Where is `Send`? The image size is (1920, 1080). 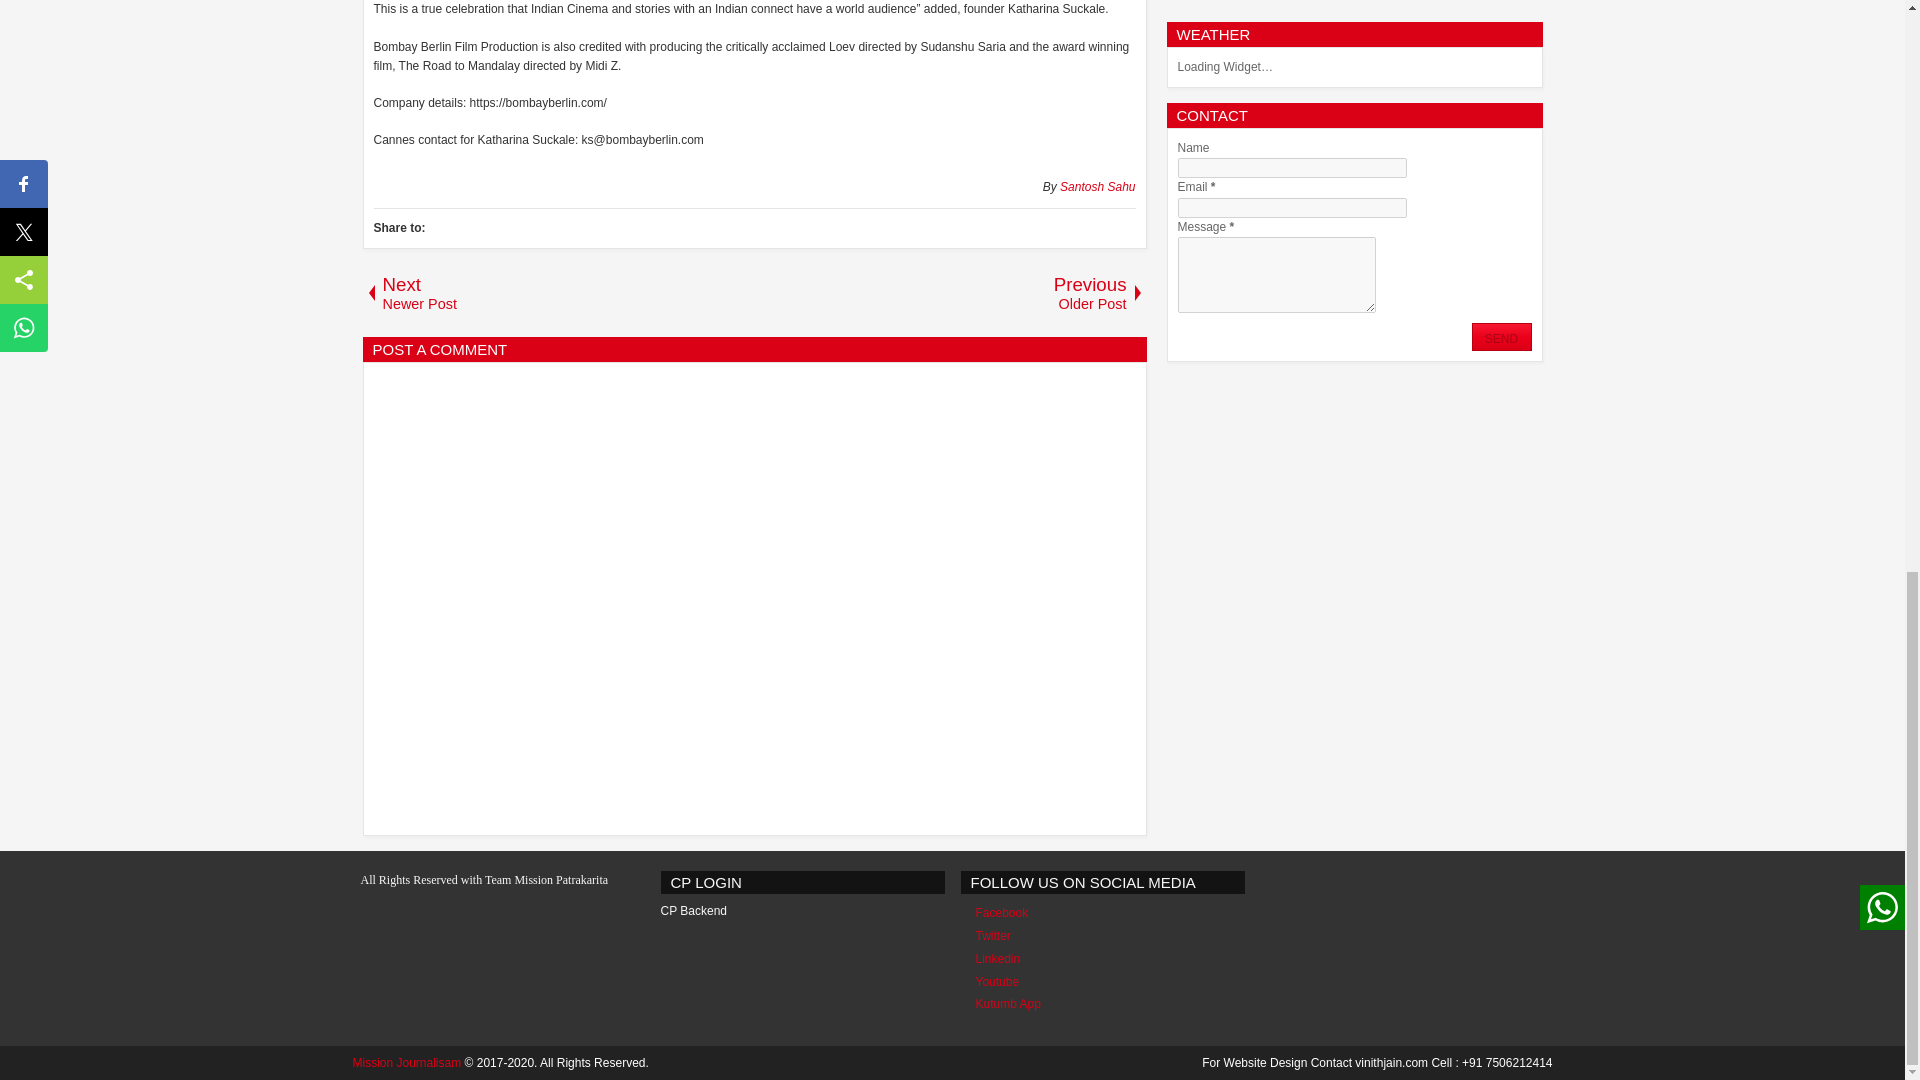 Send is located at coordinates (1502, 336).